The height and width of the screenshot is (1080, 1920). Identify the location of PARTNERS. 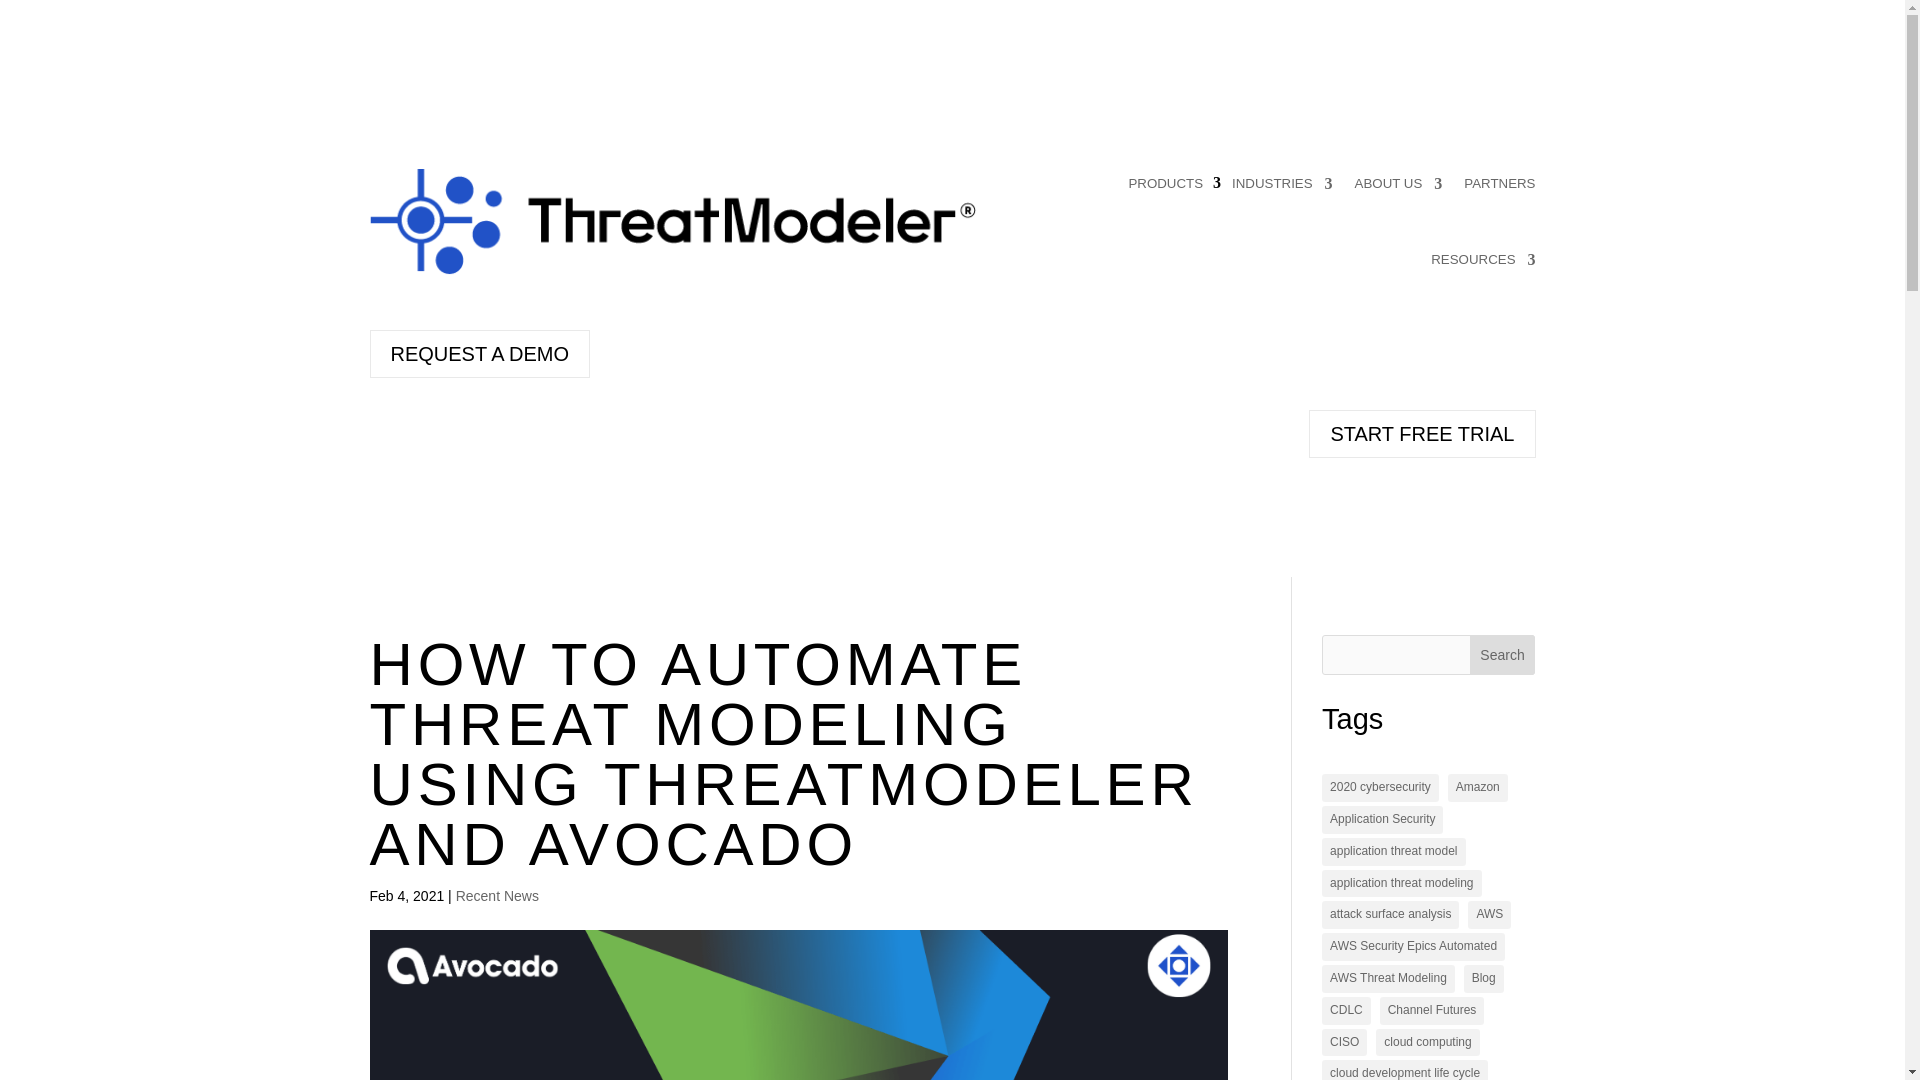
(1498, 184).